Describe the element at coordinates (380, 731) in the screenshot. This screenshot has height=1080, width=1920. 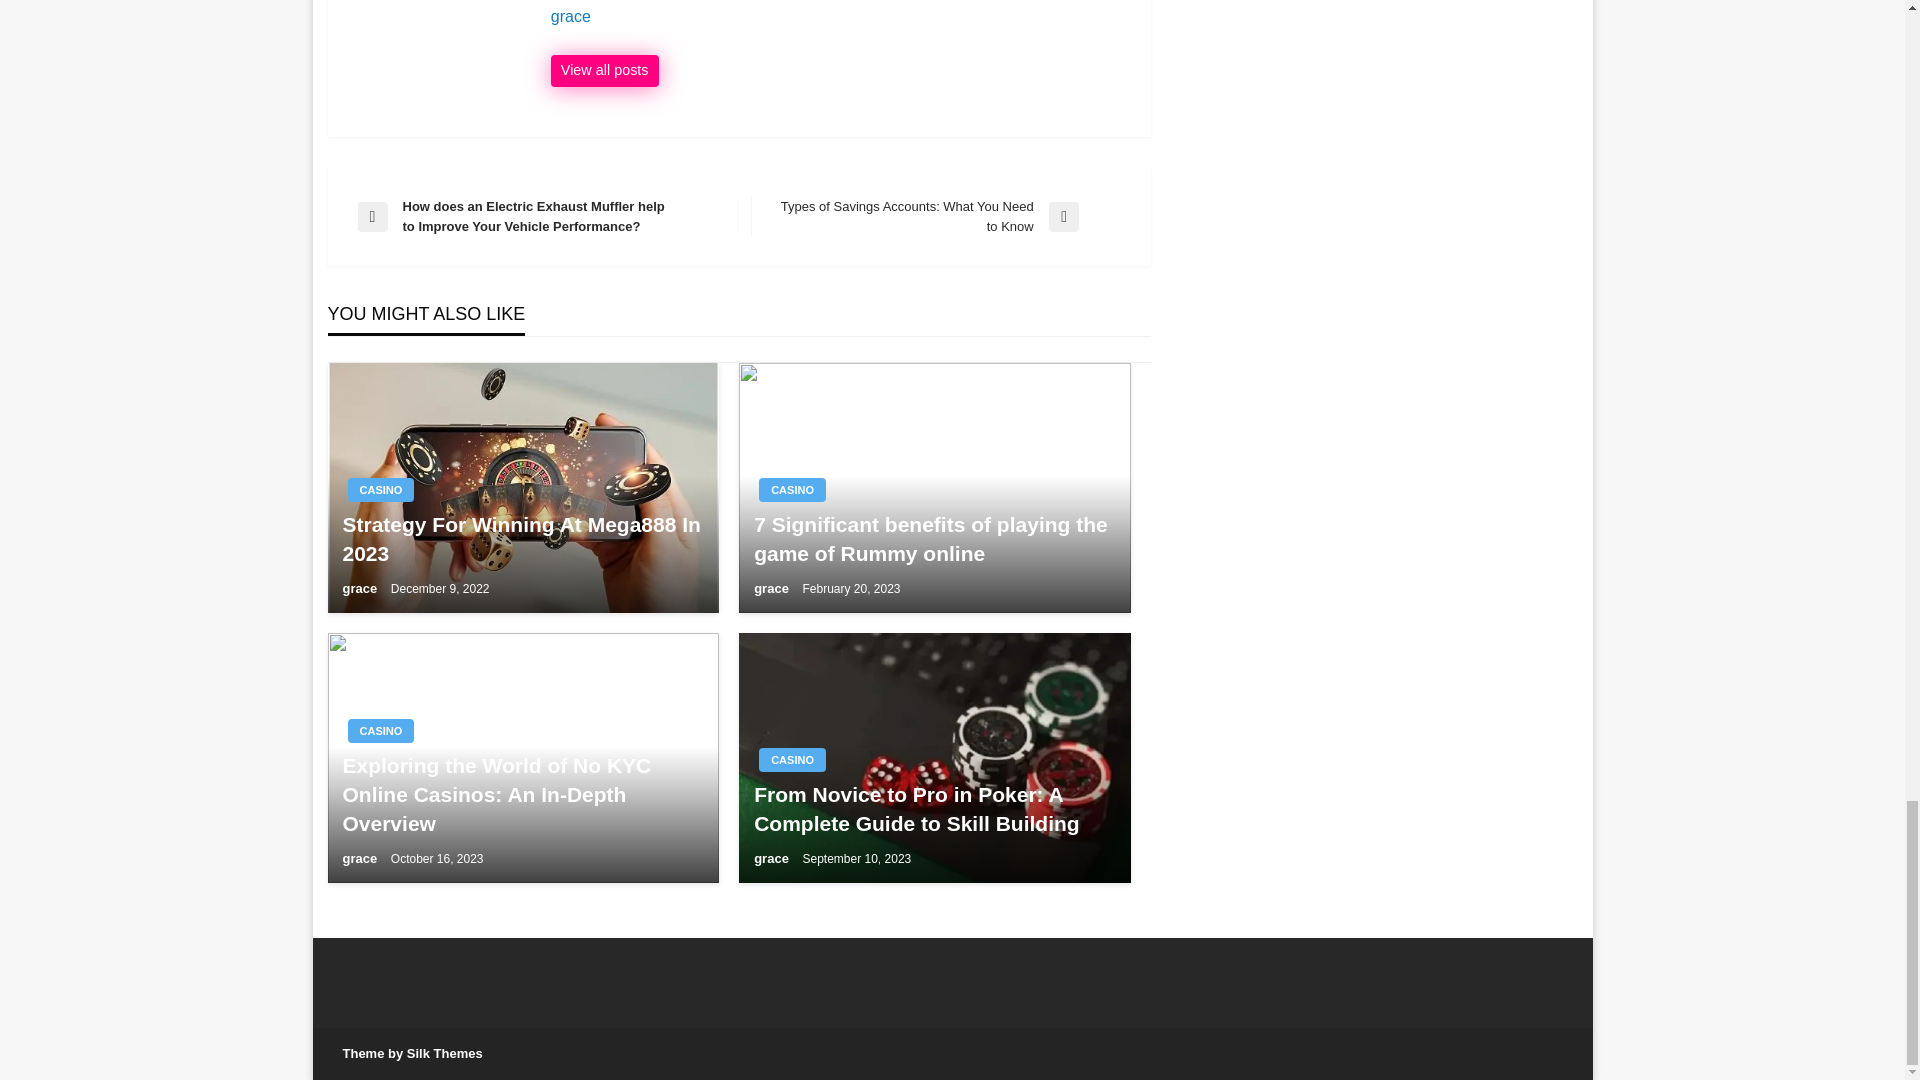
I see `CASINO` at that location.